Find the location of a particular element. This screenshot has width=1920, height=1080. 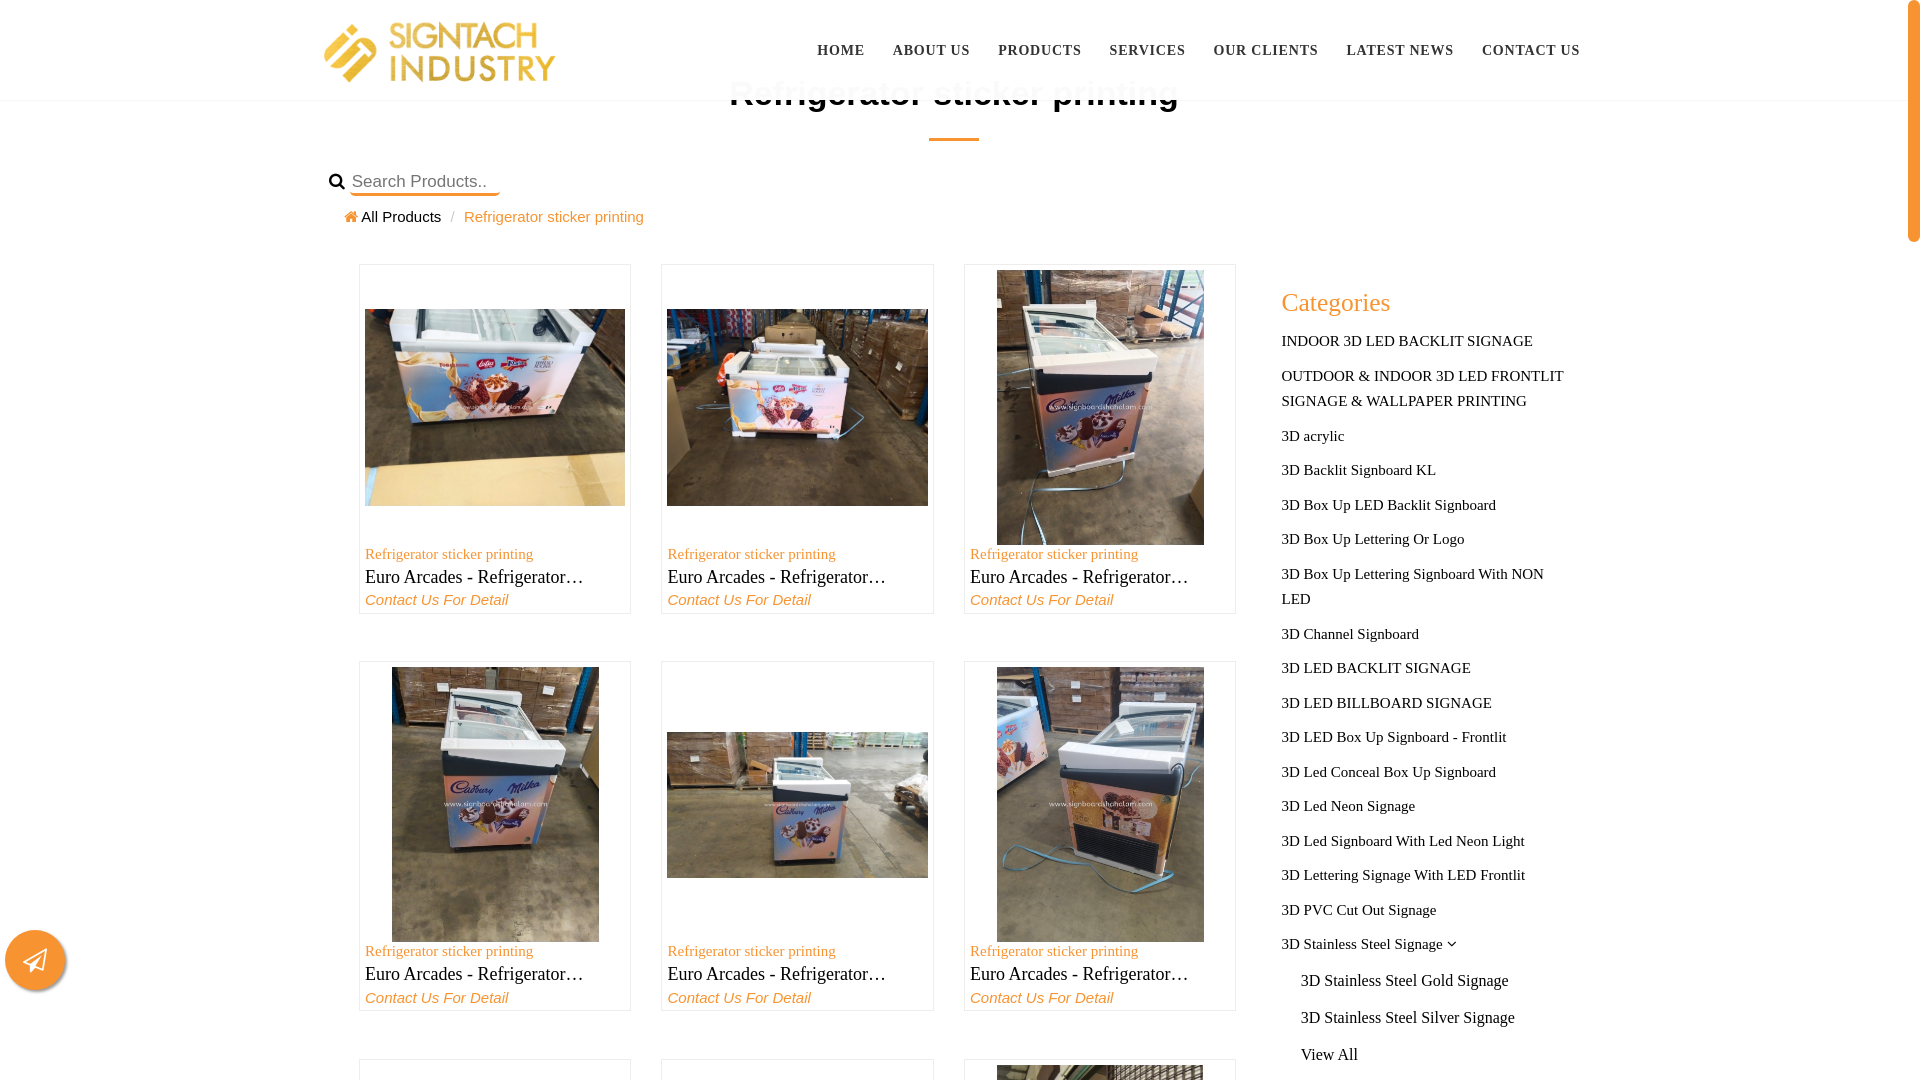

SERVICES is located at coordinates (1148, 50).